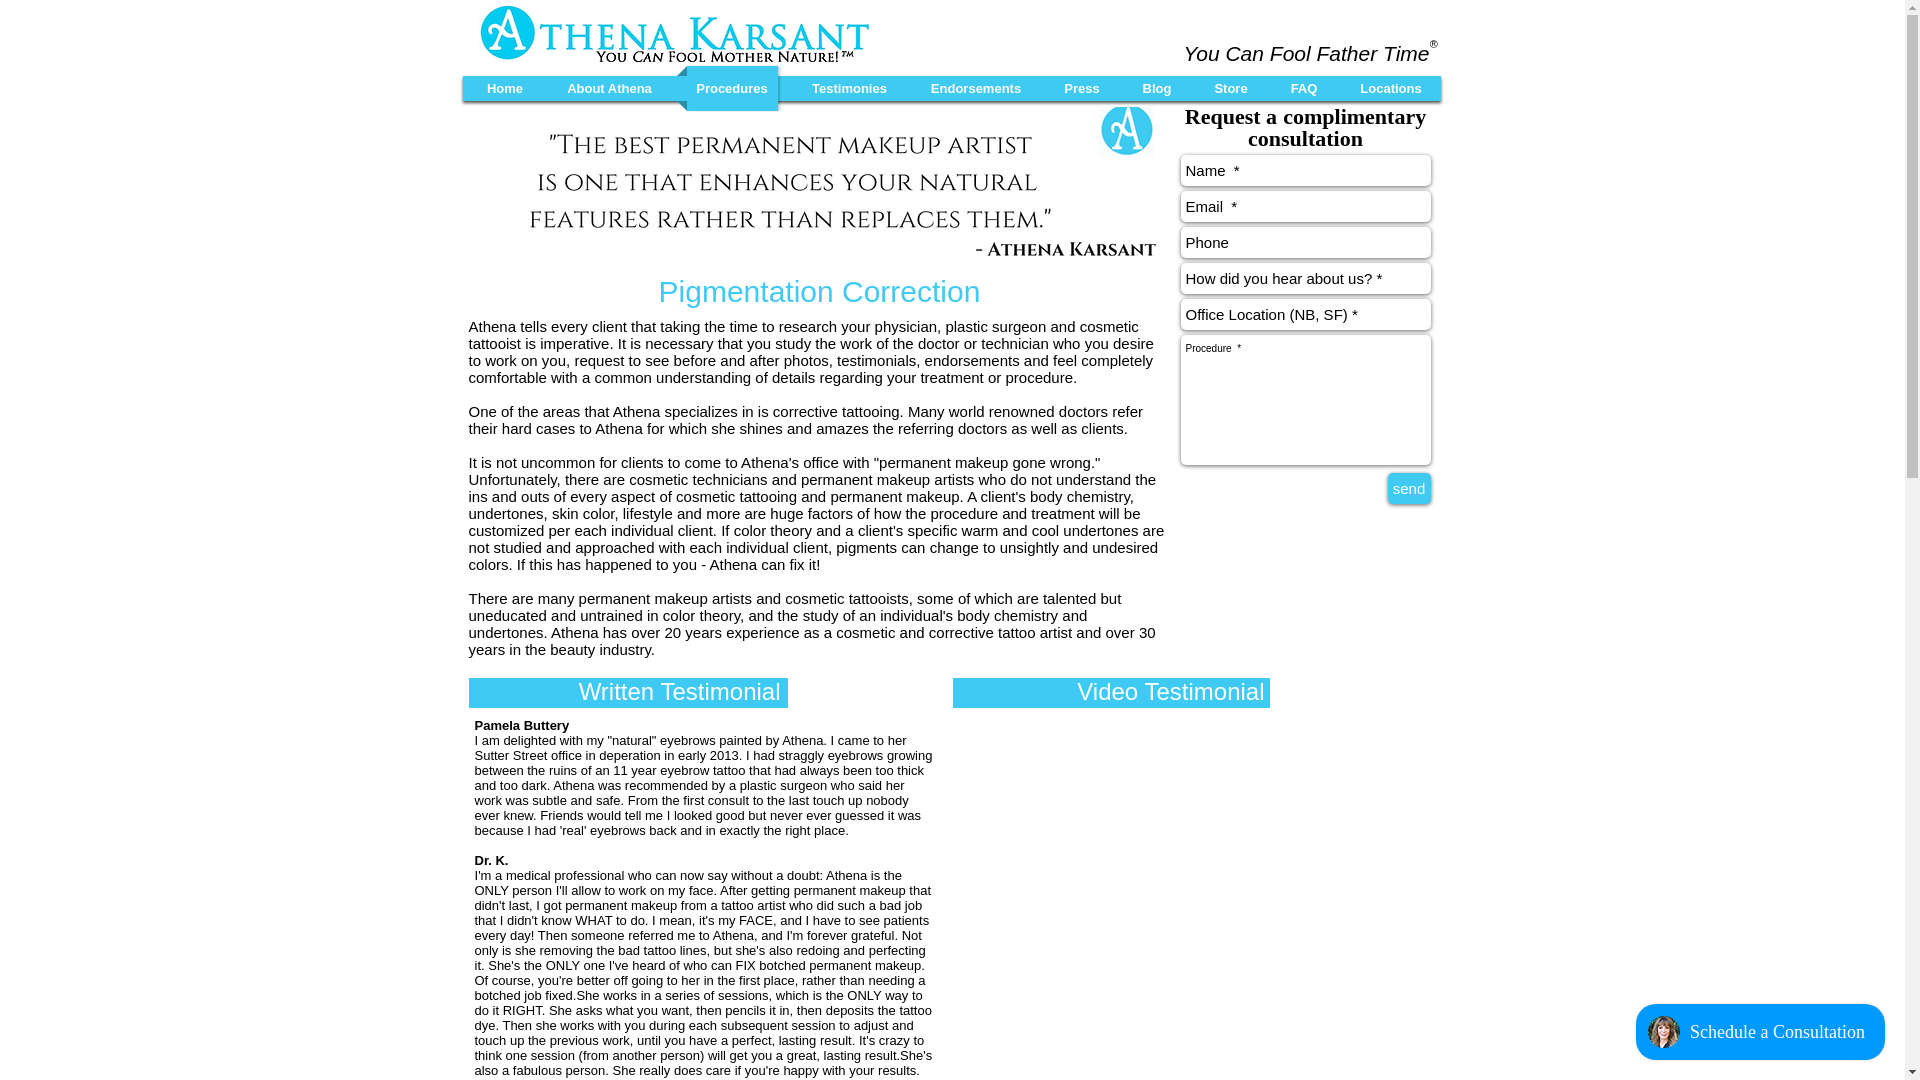  What do you see at coordinates (976, 88) in the screenshot?
I see `Endorsements` at bounding box center [976, 88].